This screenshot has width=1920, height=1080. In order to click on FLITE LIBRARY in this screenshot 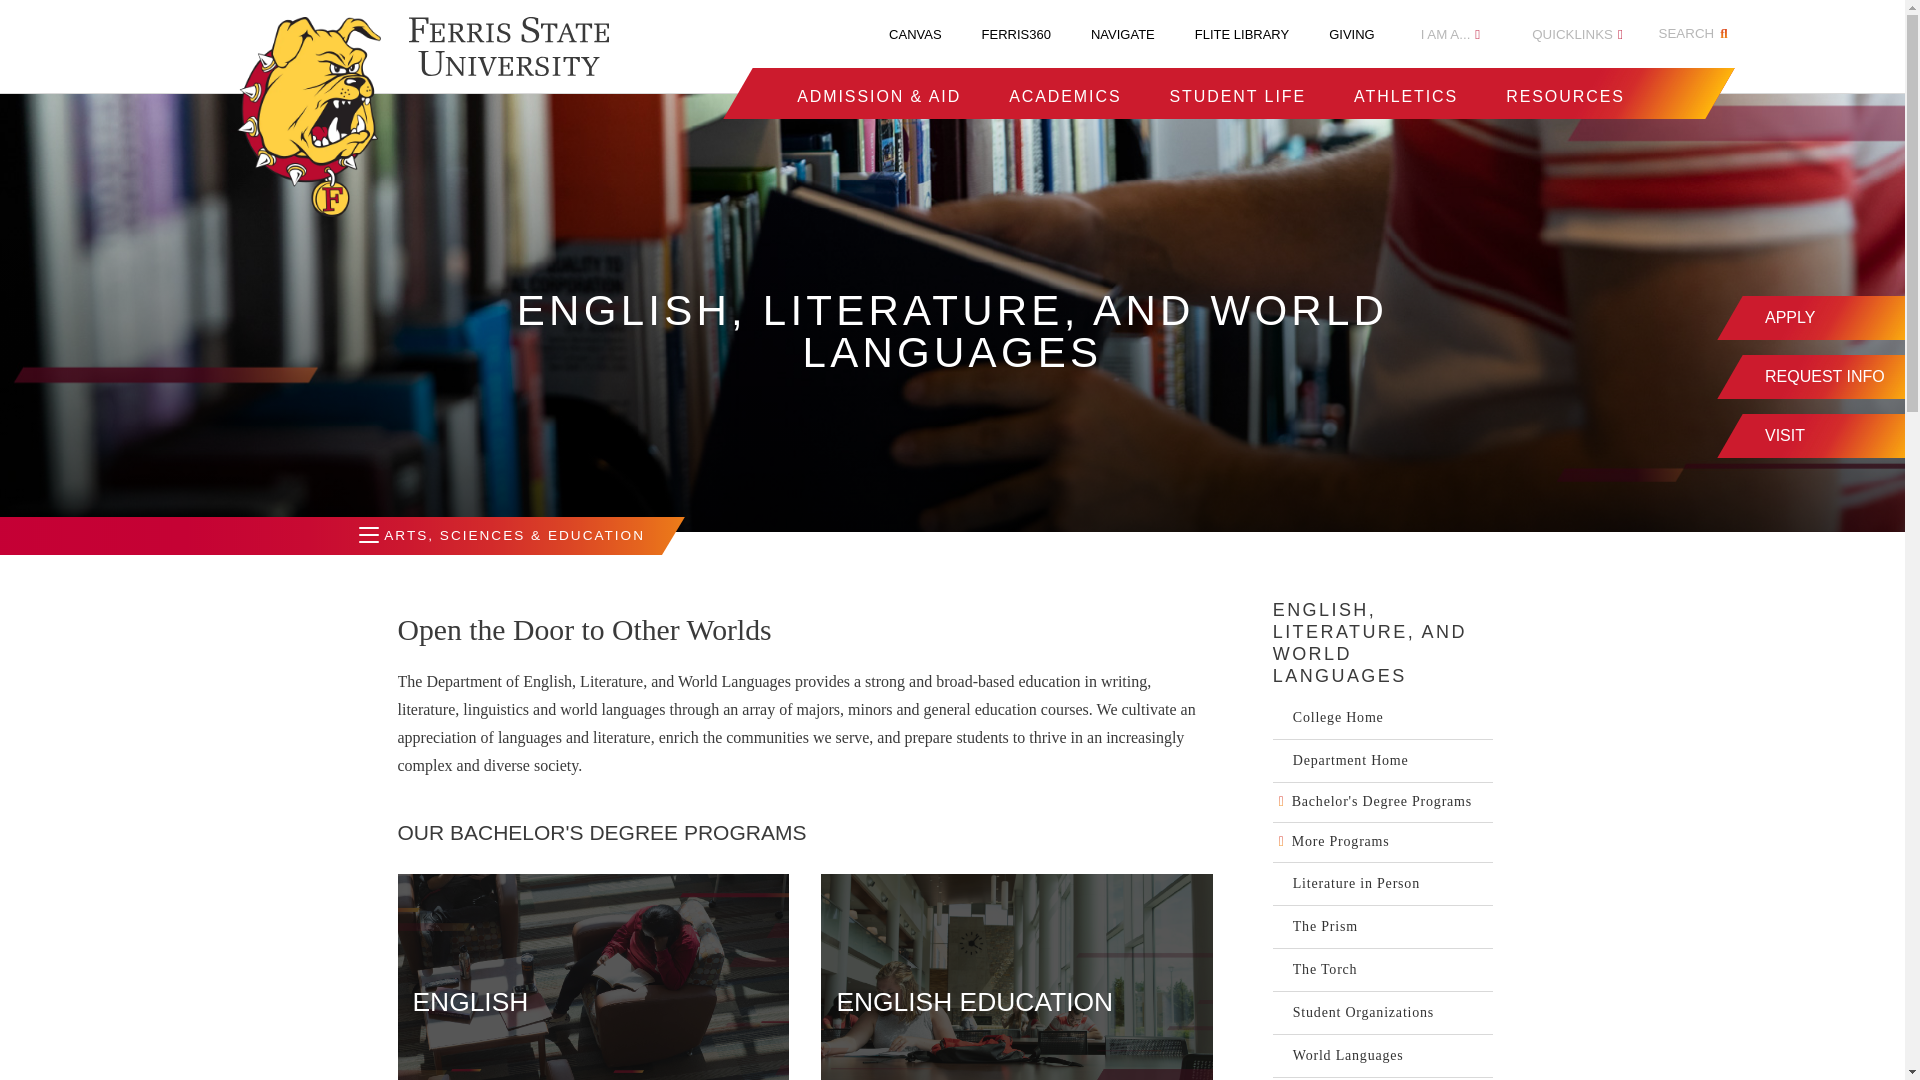, I will do `click(1241, 34)`.